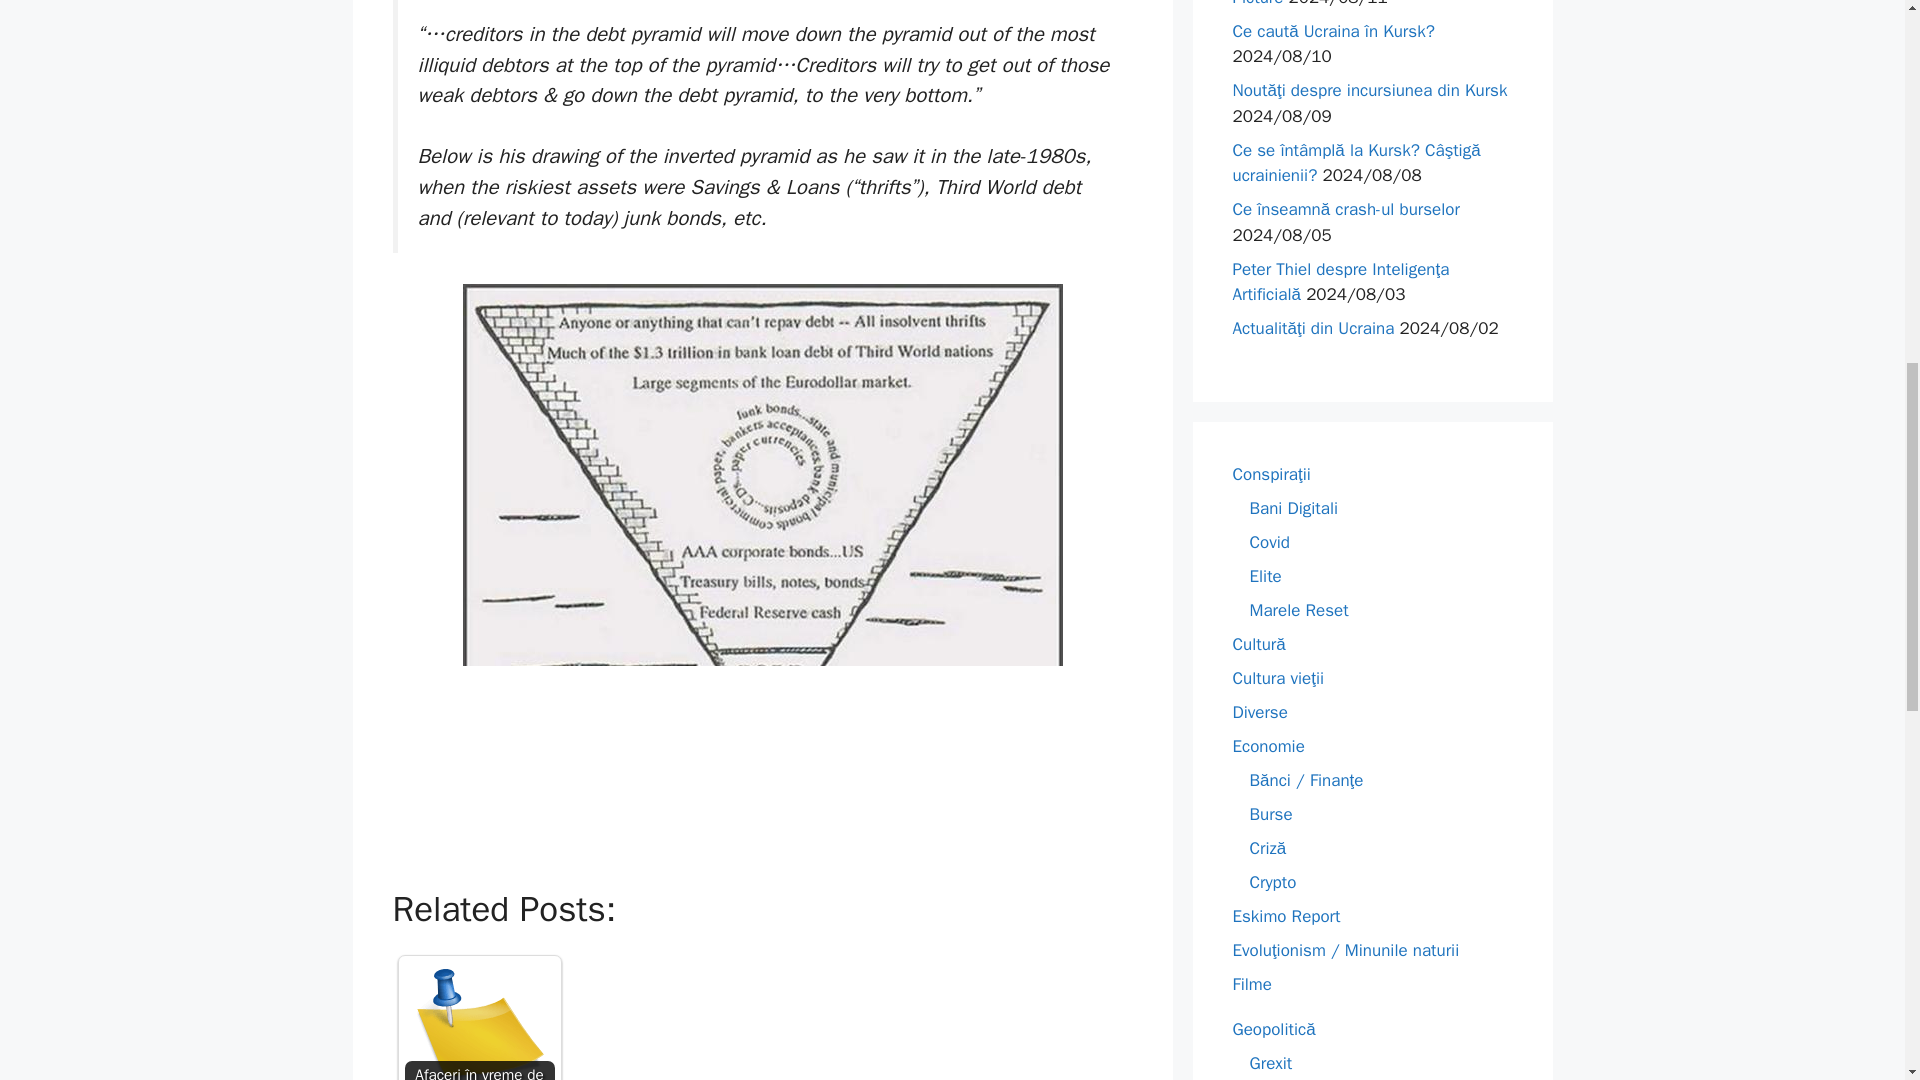  I want to click on Bani Digitali, so click(1294, 508).